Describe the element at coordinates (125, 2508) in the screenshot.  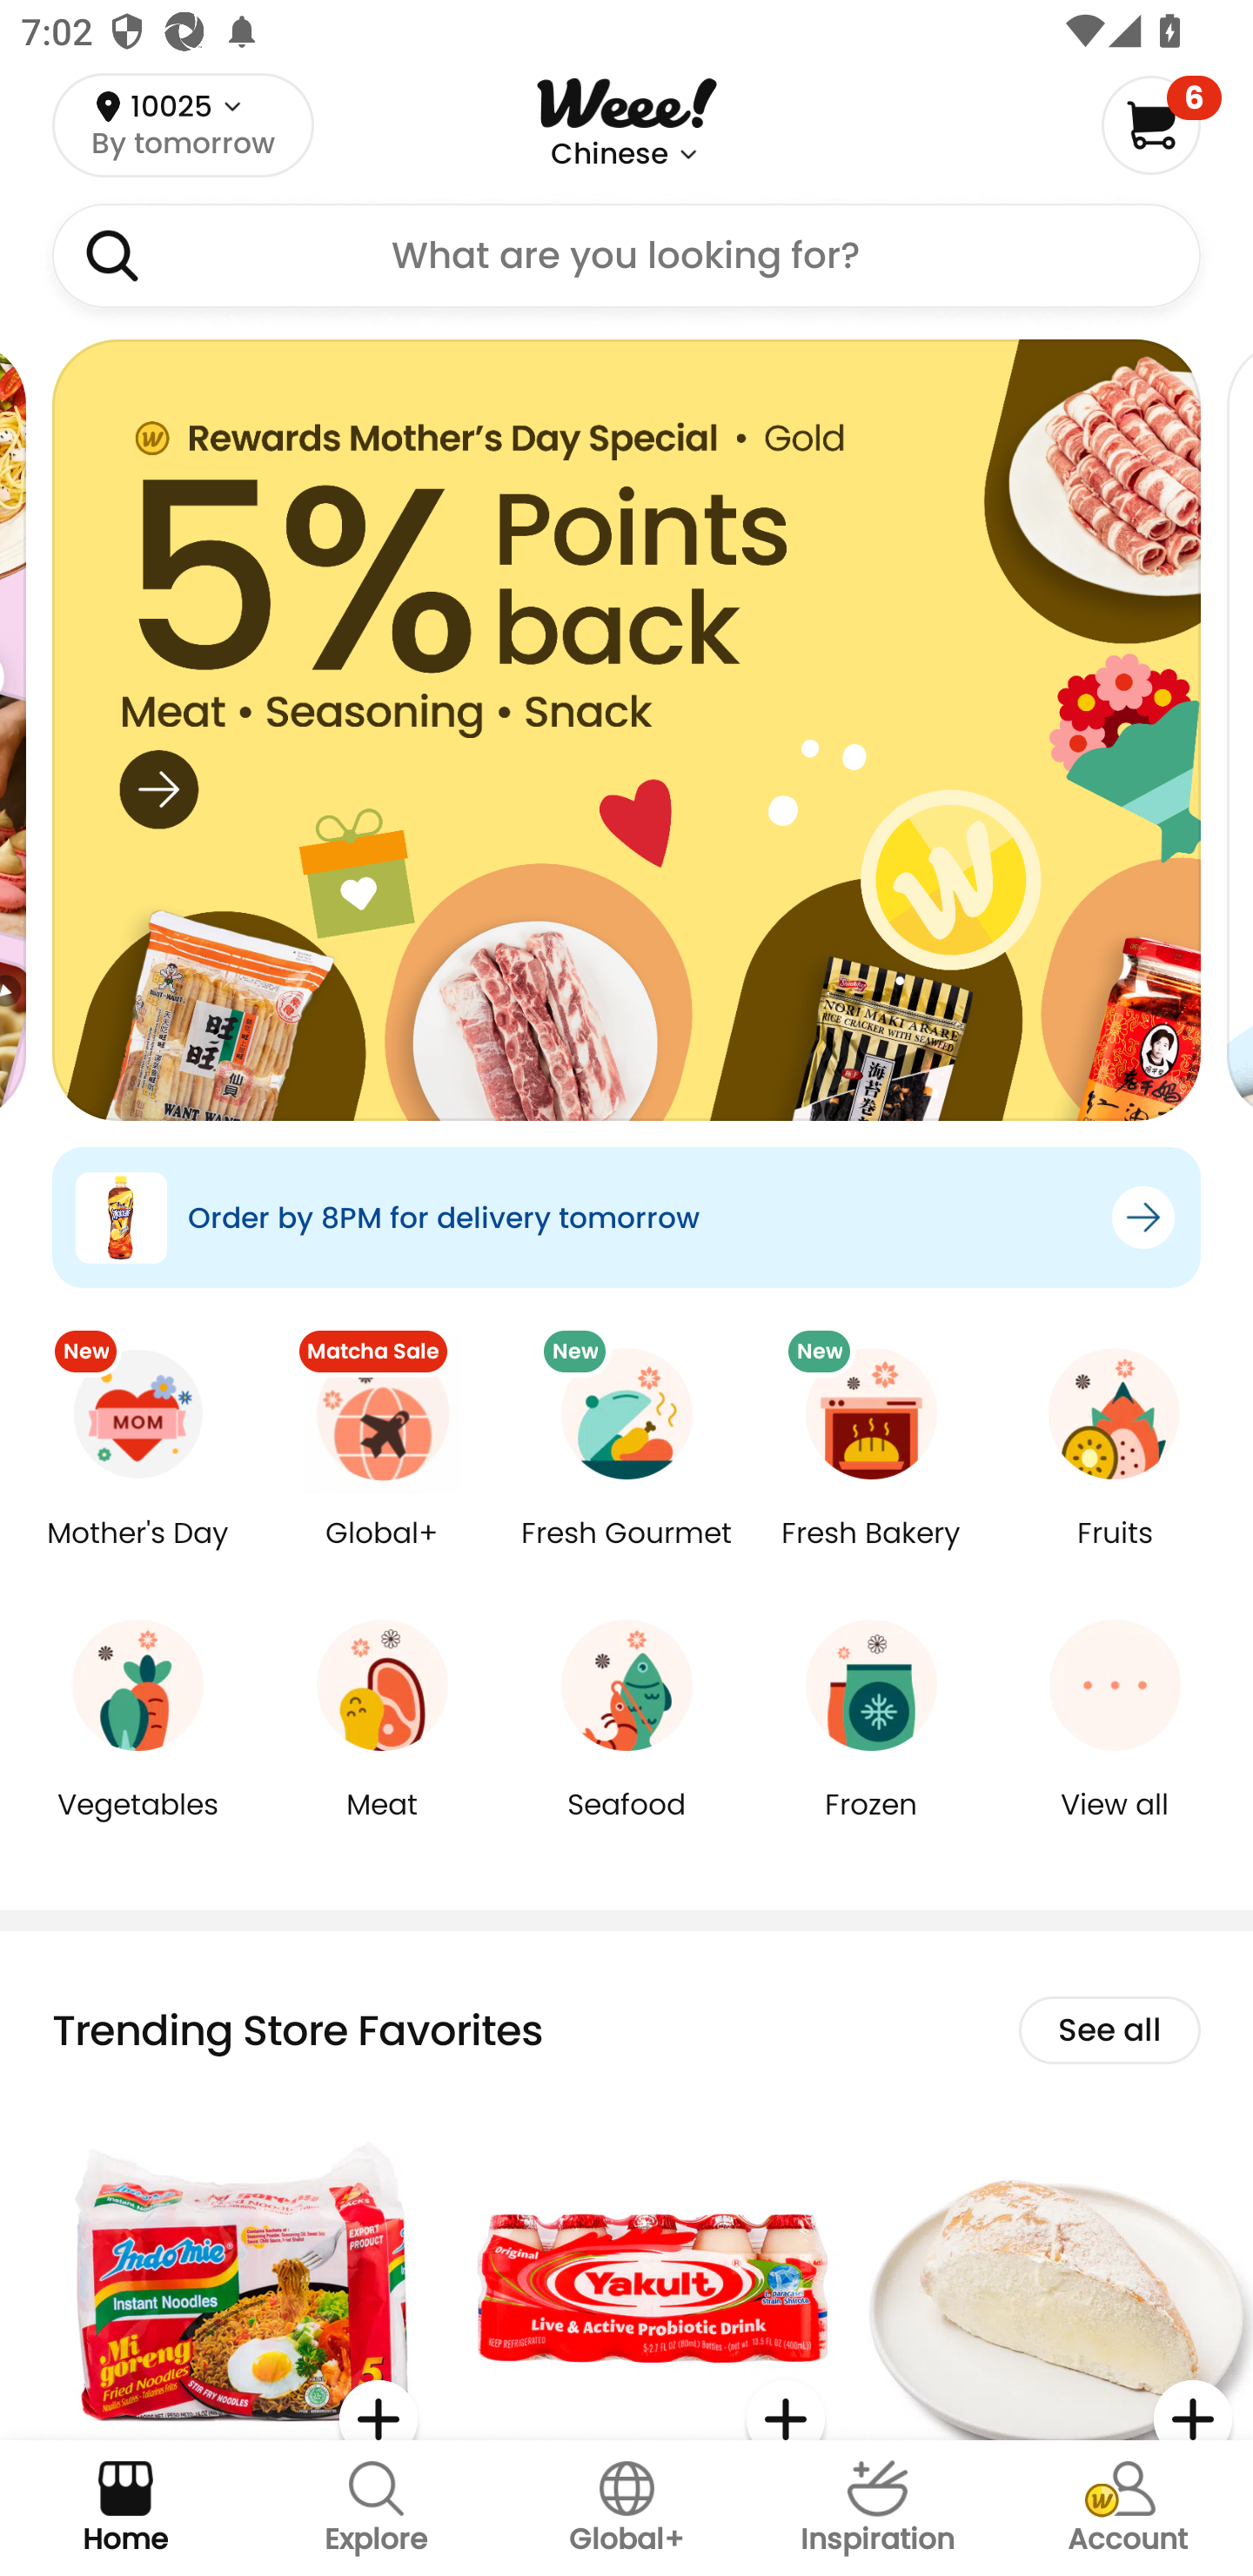
I see `Home` at that location.